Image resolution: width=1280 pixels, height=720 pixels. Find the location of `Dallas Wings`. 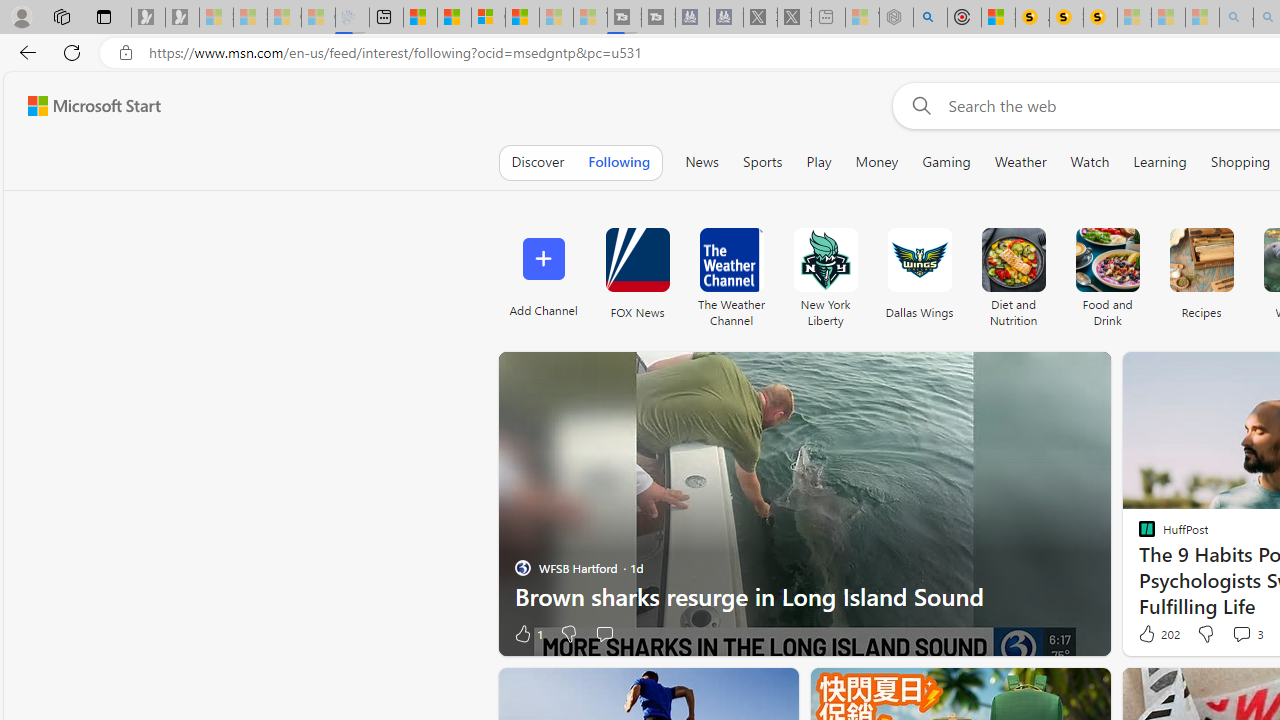

Dallas Wings is located at coordinates (920, 272).